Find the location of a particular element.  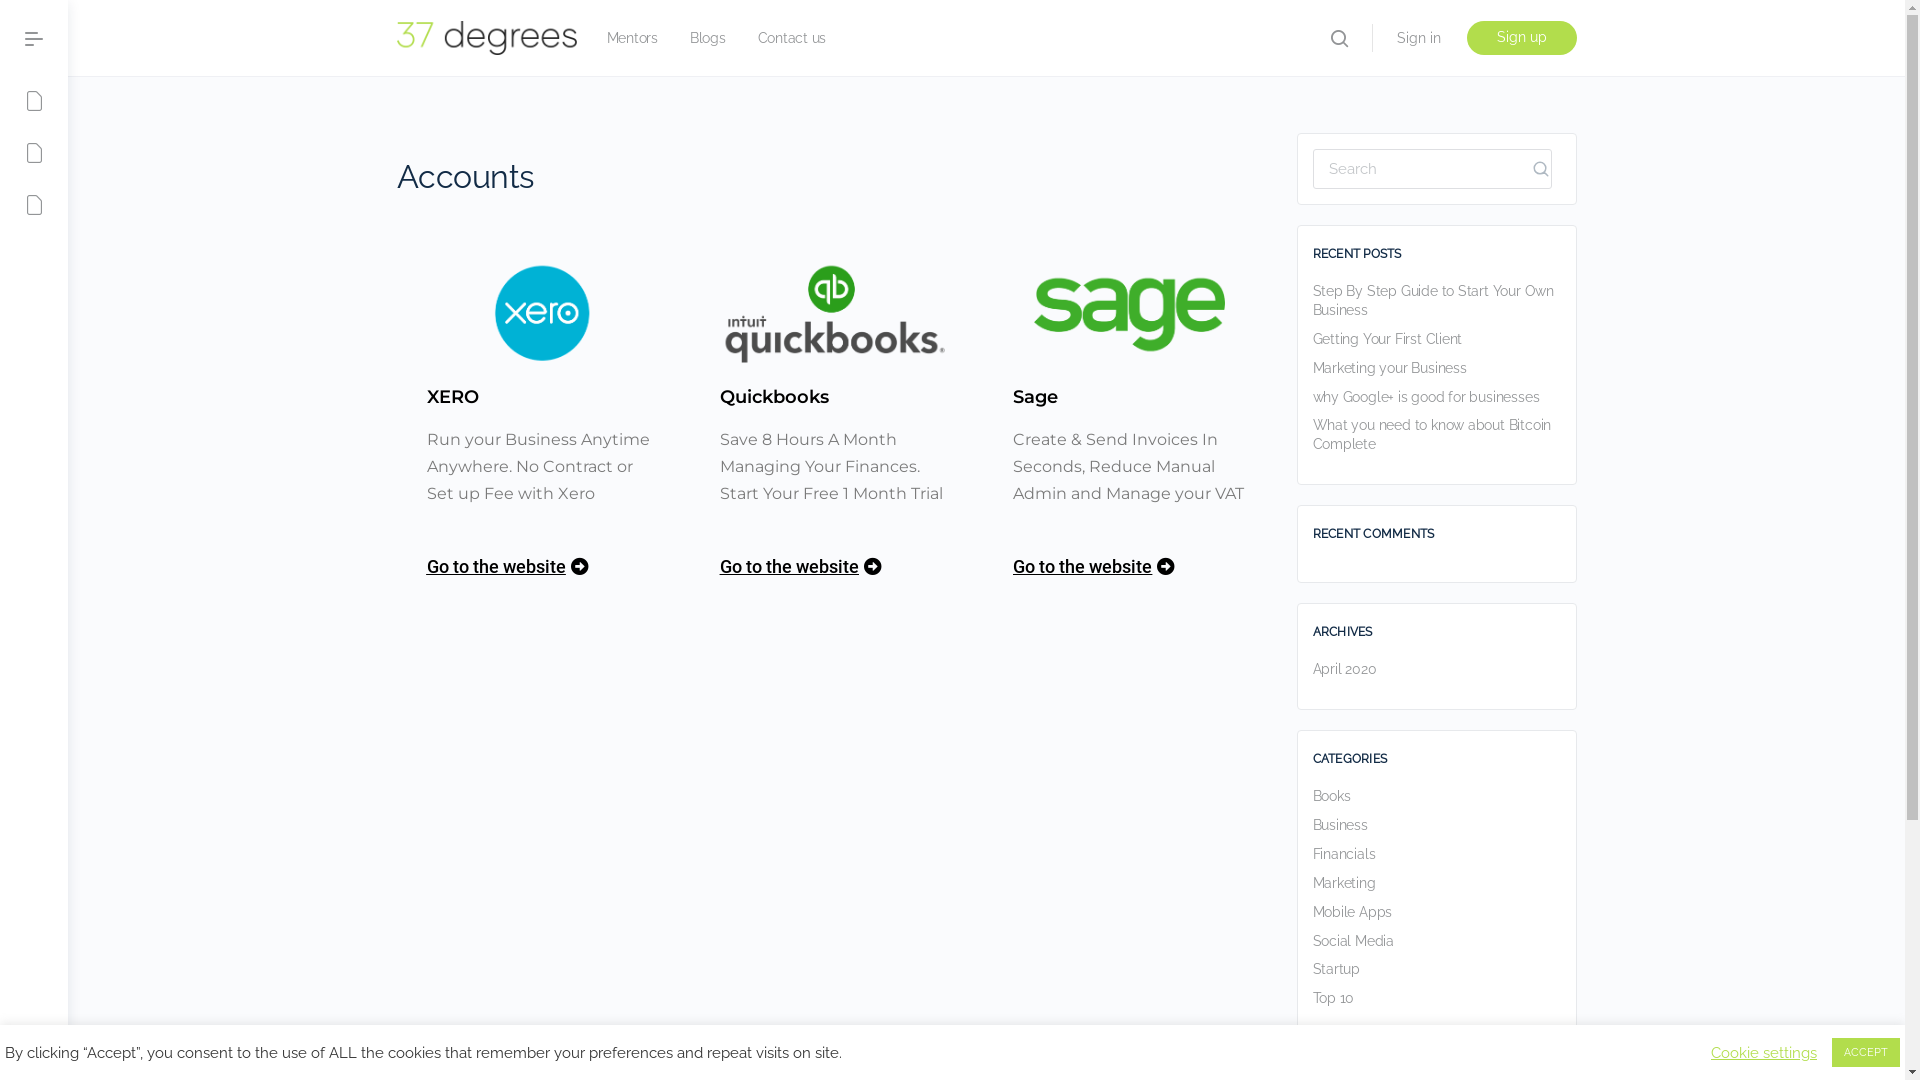

Business is located at coordinates (1340, 825).